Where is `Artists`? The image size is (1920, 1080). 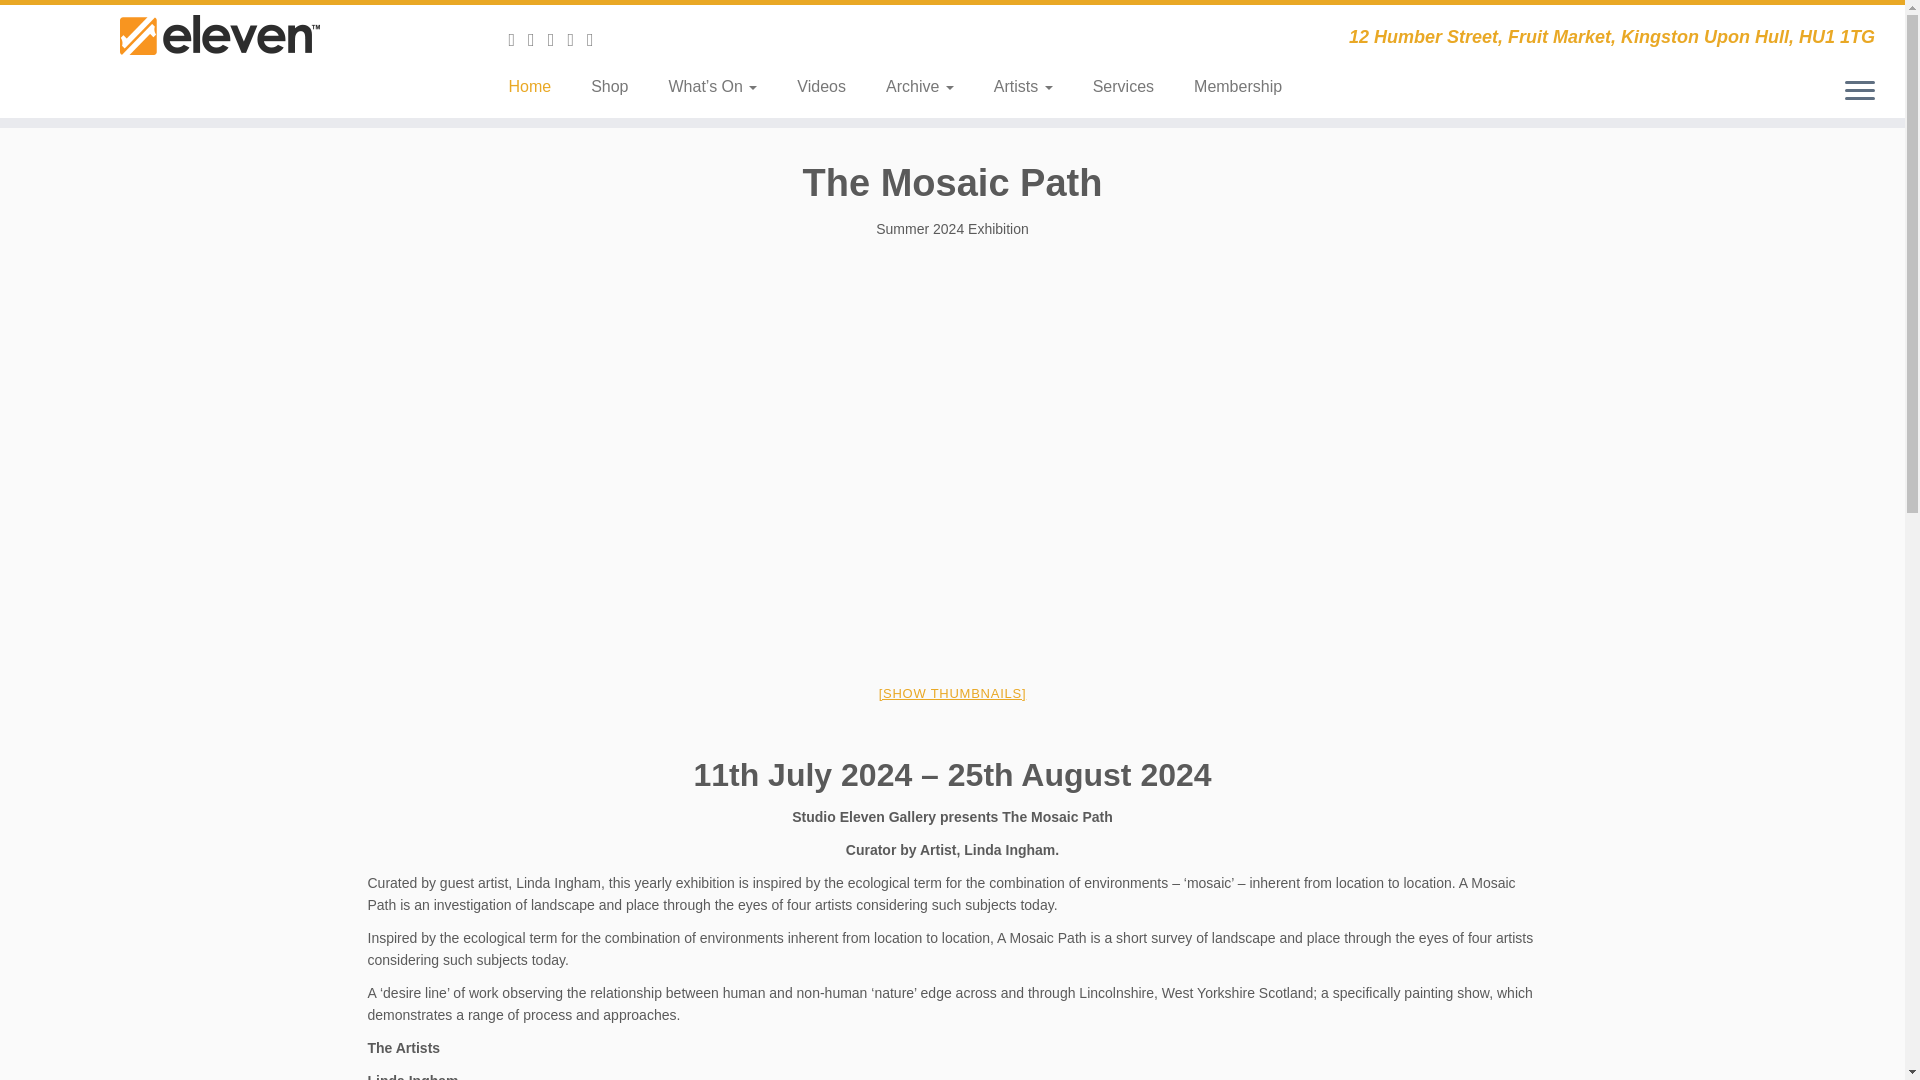 Artists is located at coordinates (1023, 86).